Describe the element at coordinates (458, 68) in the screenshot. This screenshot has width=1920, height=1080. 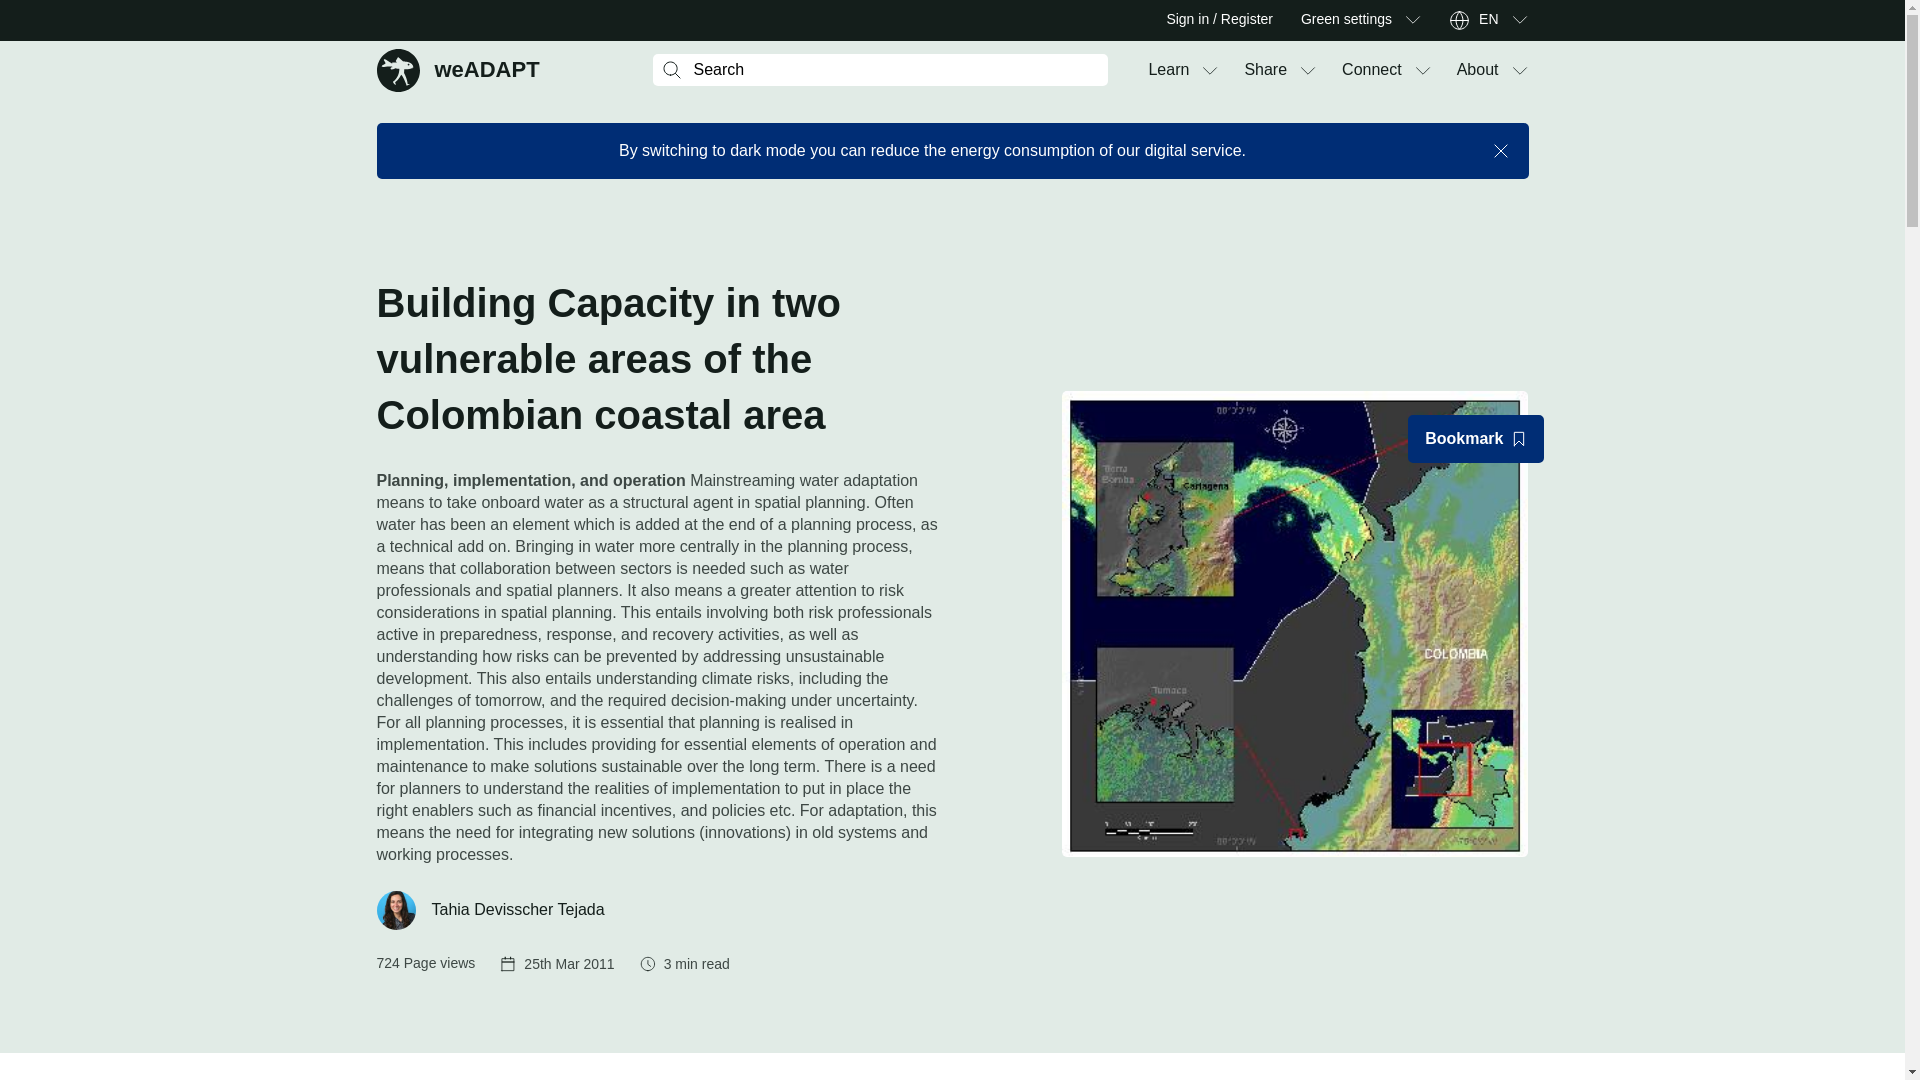
I see `Learn` at that location.